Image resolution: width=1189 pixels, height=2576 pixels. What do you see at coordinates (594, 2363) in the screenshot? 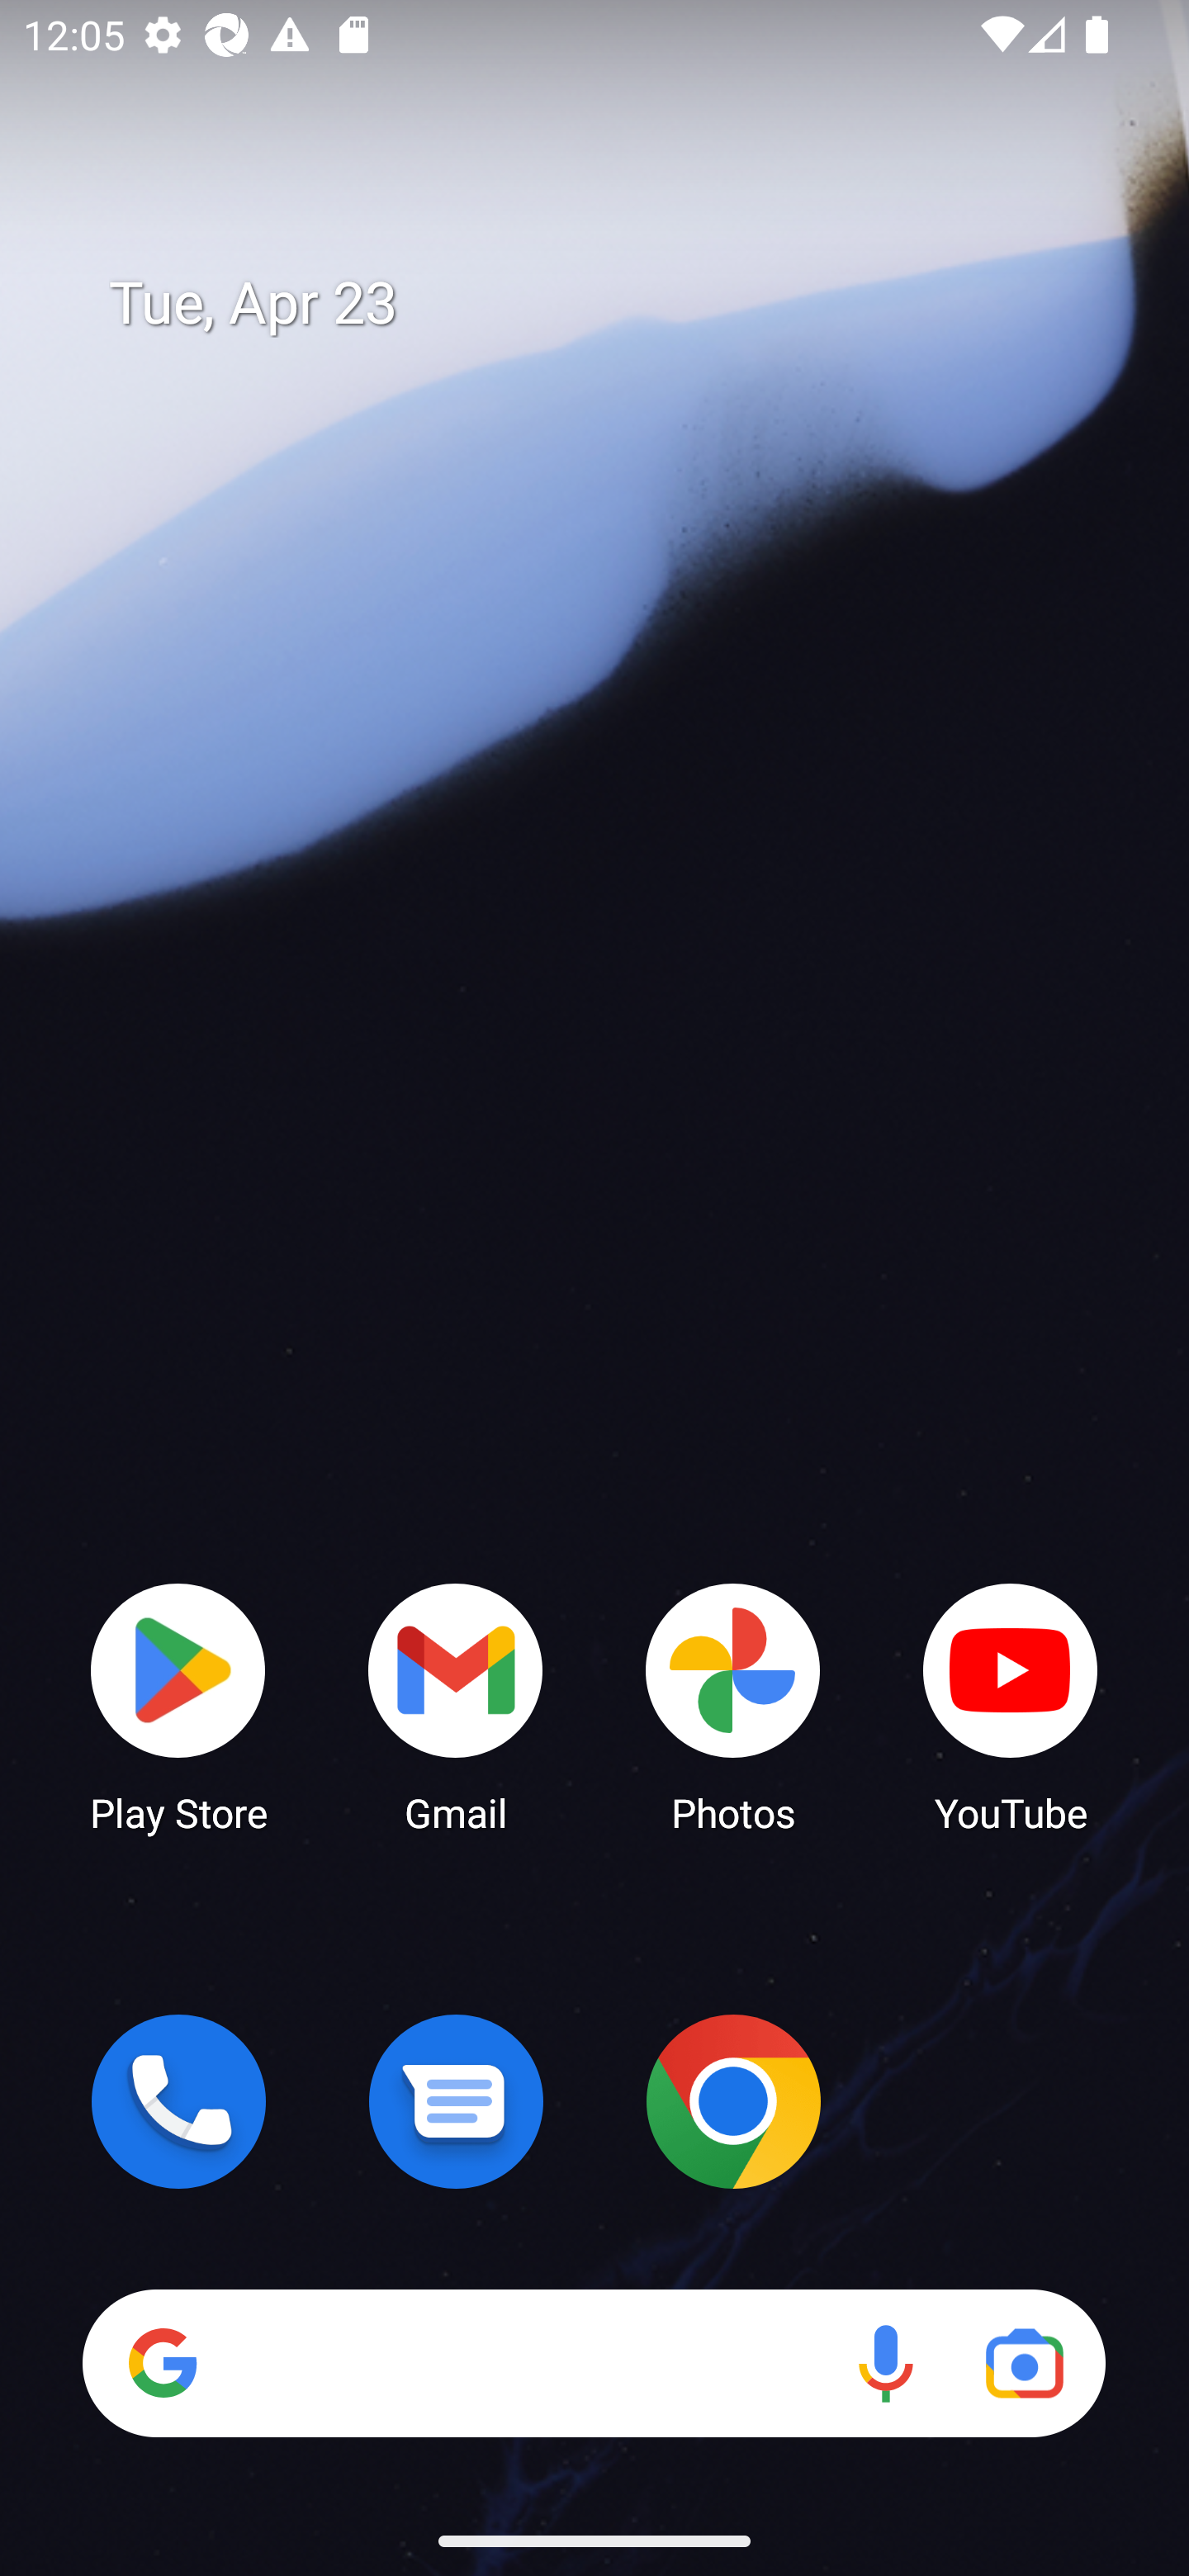
I see `Search Voice search Google Lens` at bounding box center [594, 2363].